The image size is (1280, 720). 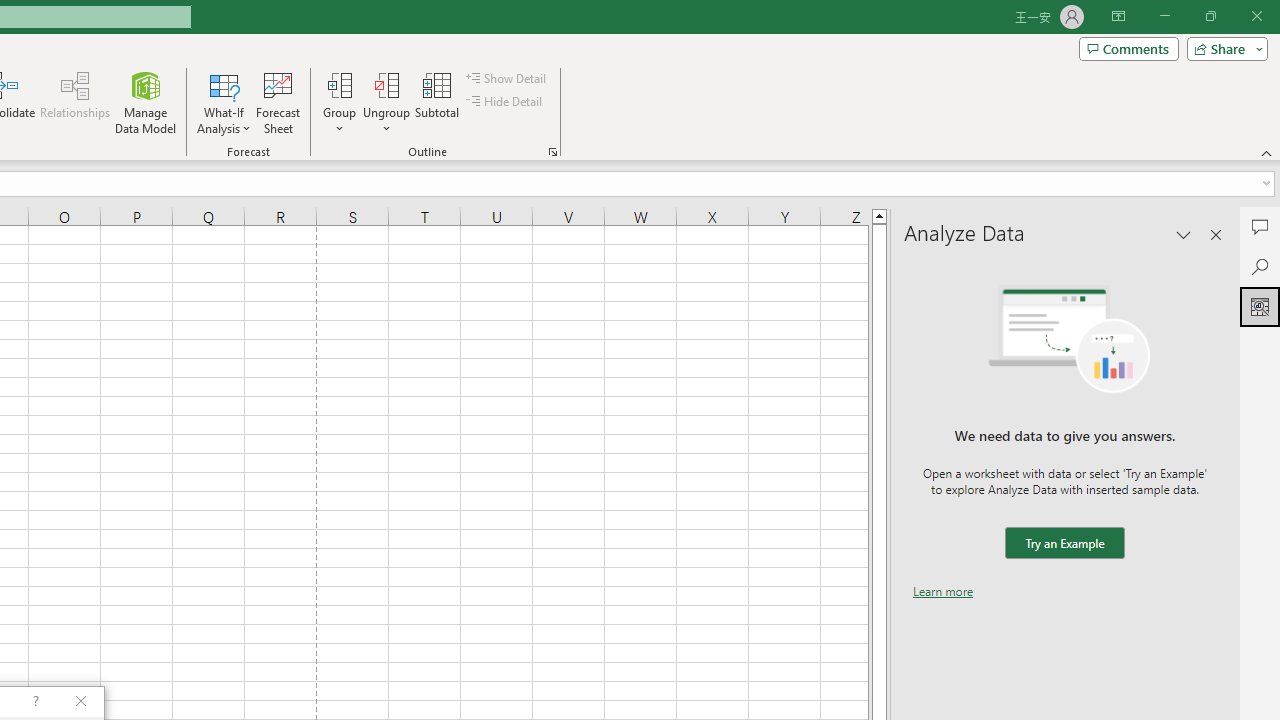 I want to click on Show Detail, so click(x=507, y=78).